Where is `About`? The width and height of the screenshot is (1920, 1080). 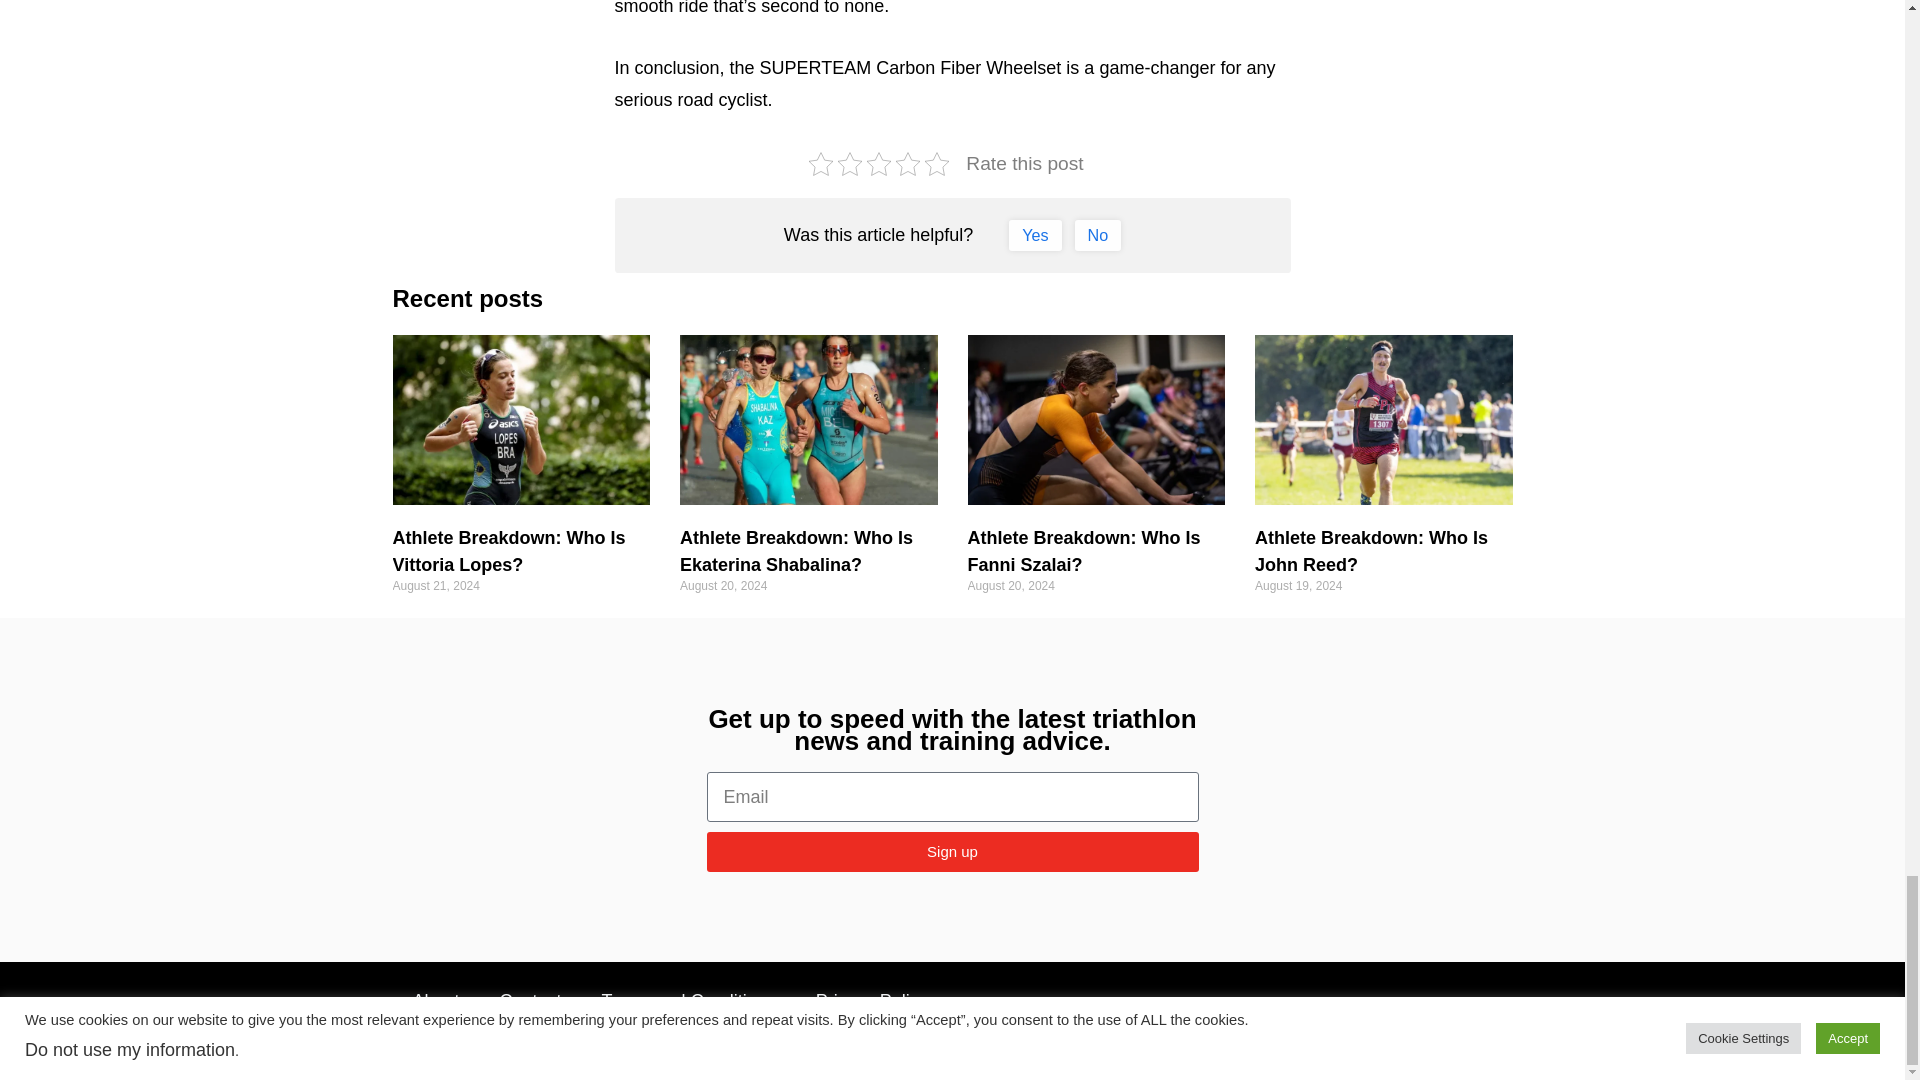 About is located at coordinates (434, 1001).